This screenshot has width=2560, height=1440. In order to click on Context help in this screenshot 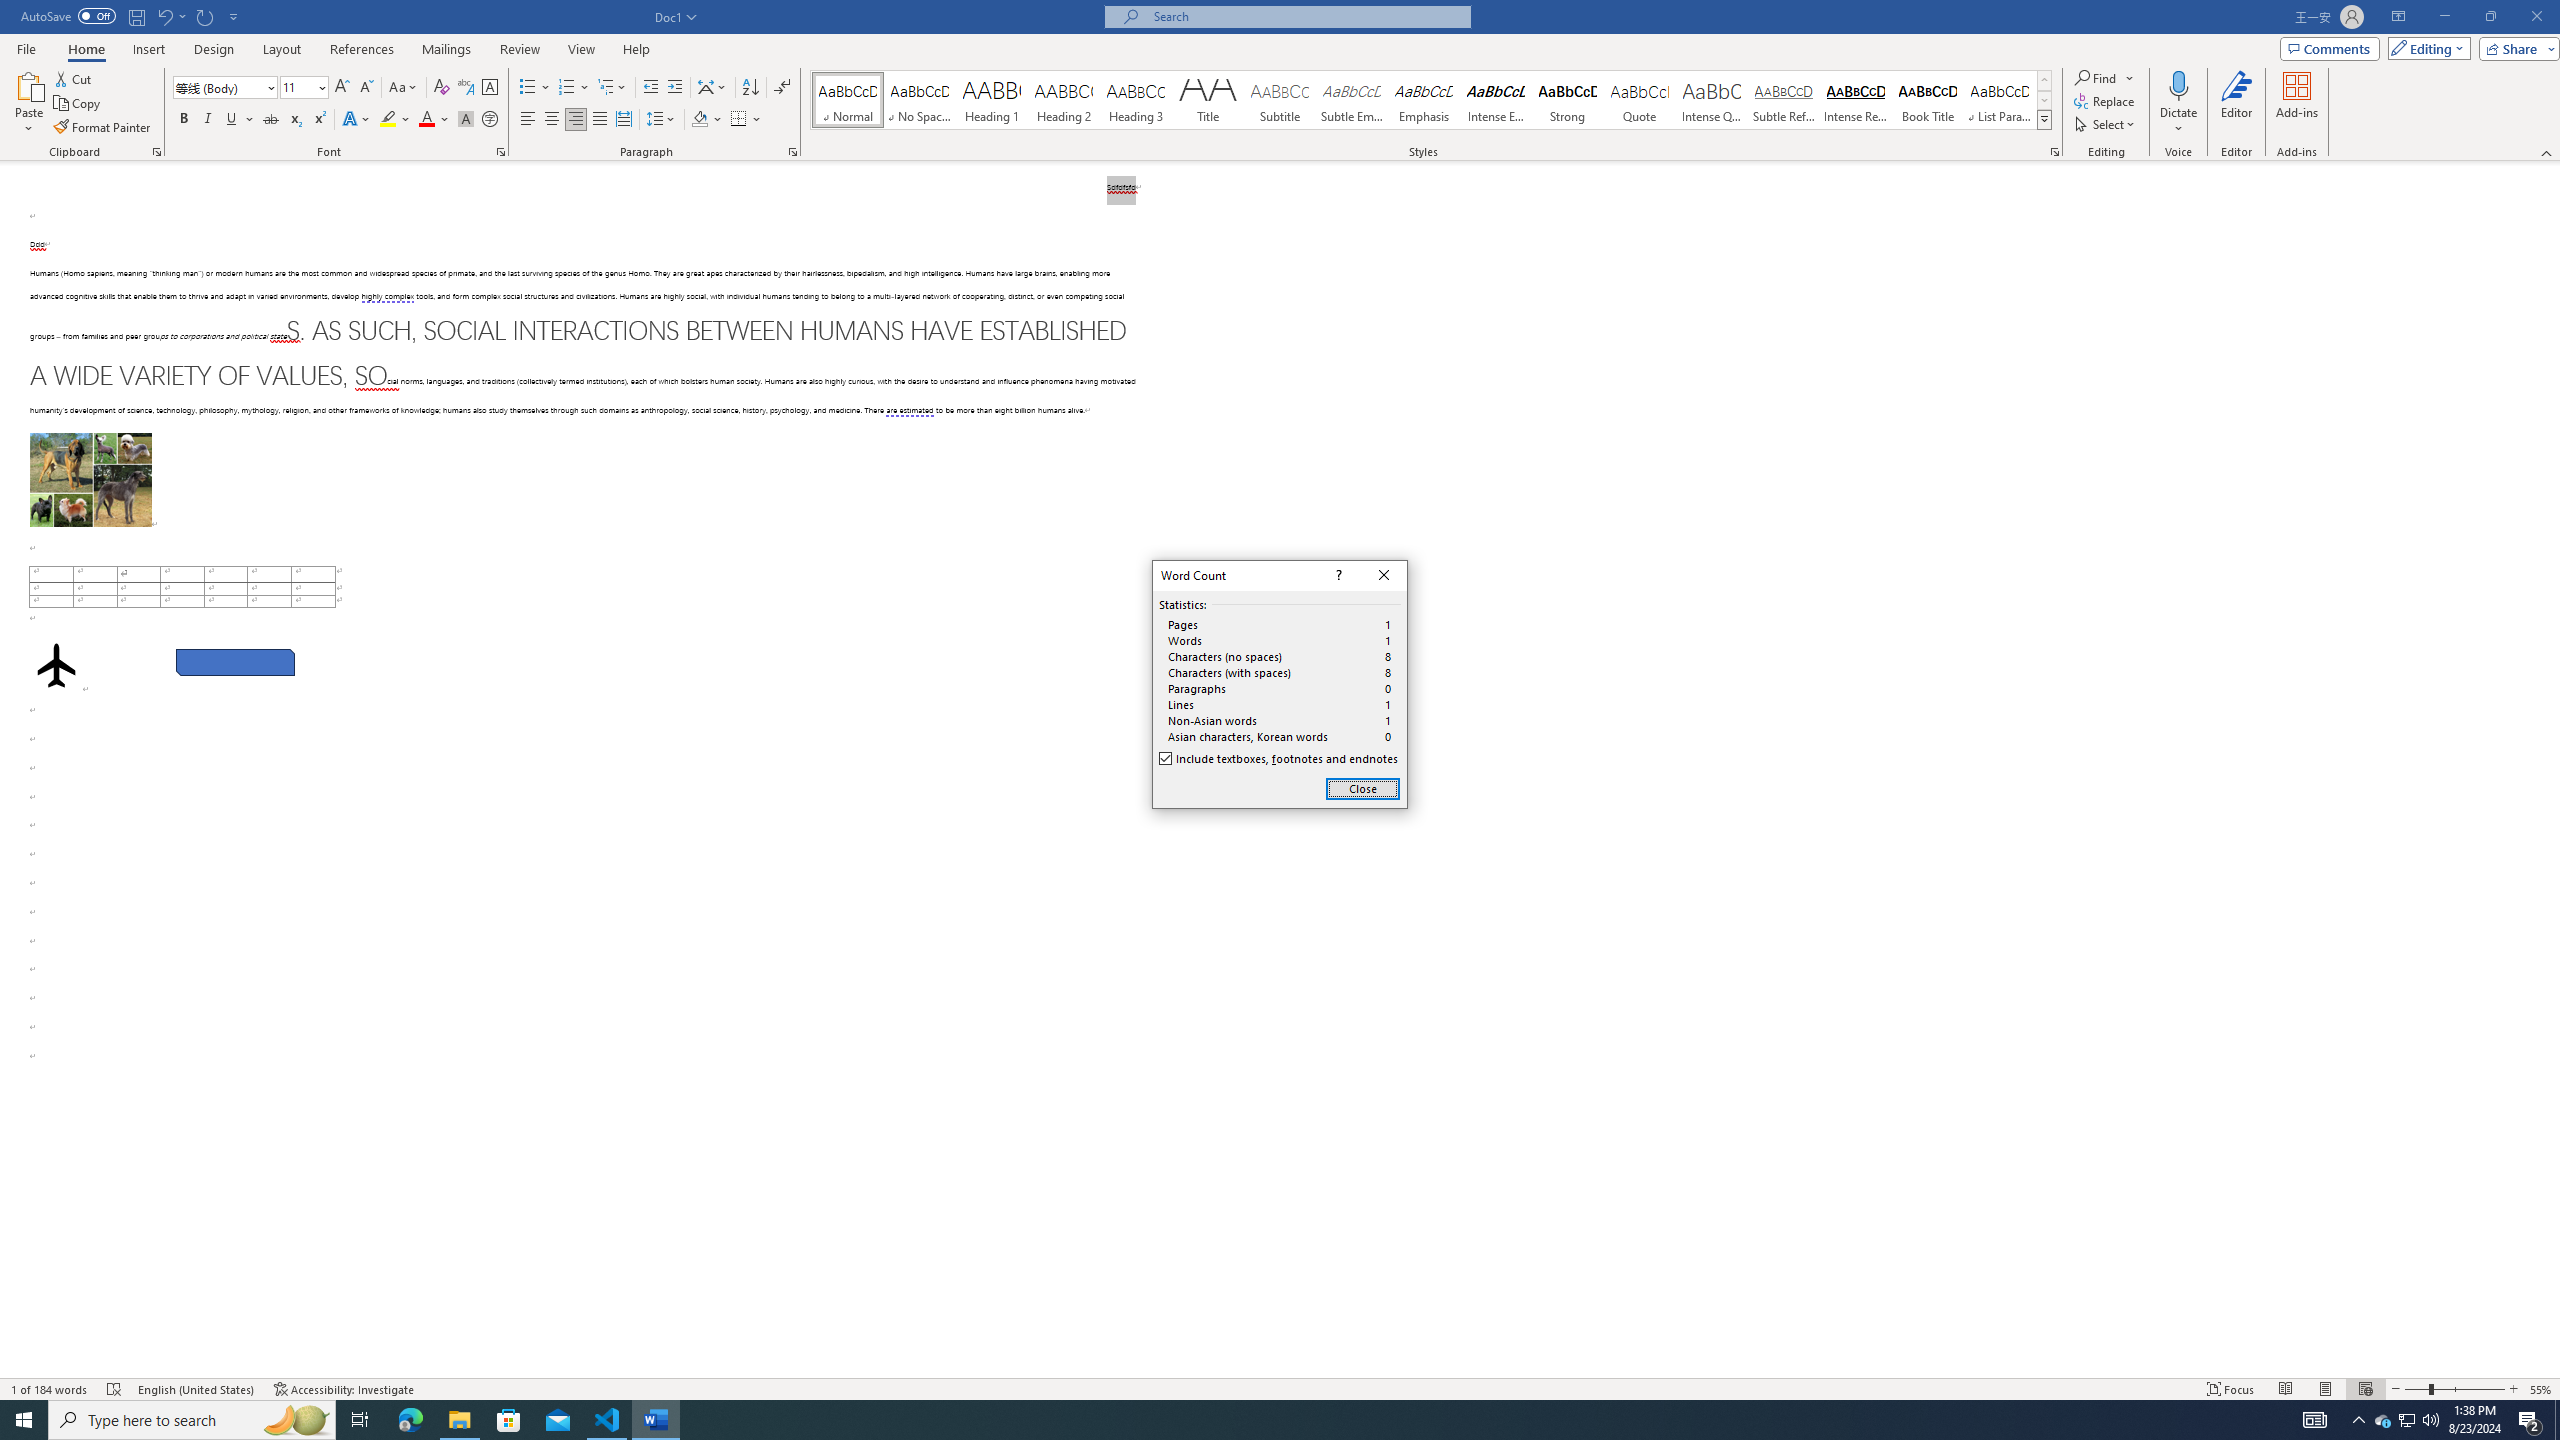, I will do `click(1337, 576)`.